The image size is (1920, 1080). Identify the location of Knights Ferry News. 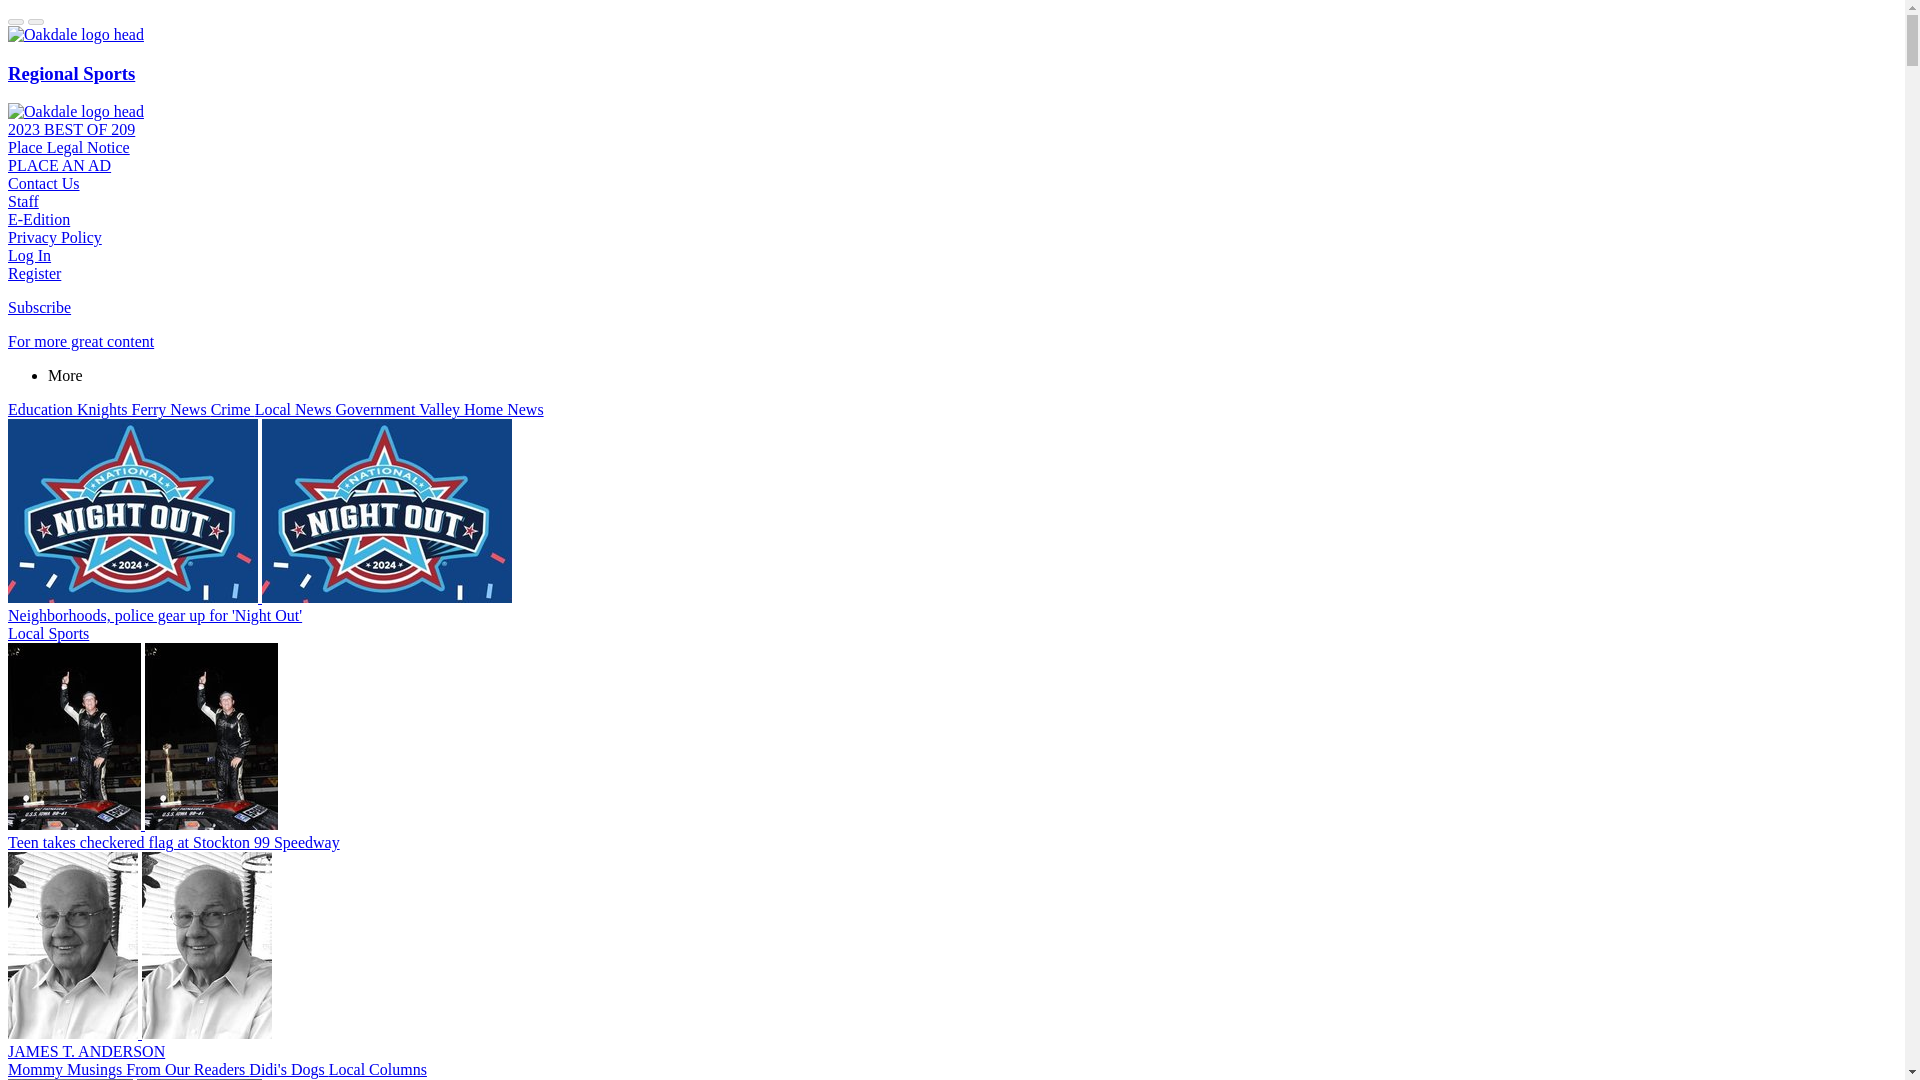
(144, 408).